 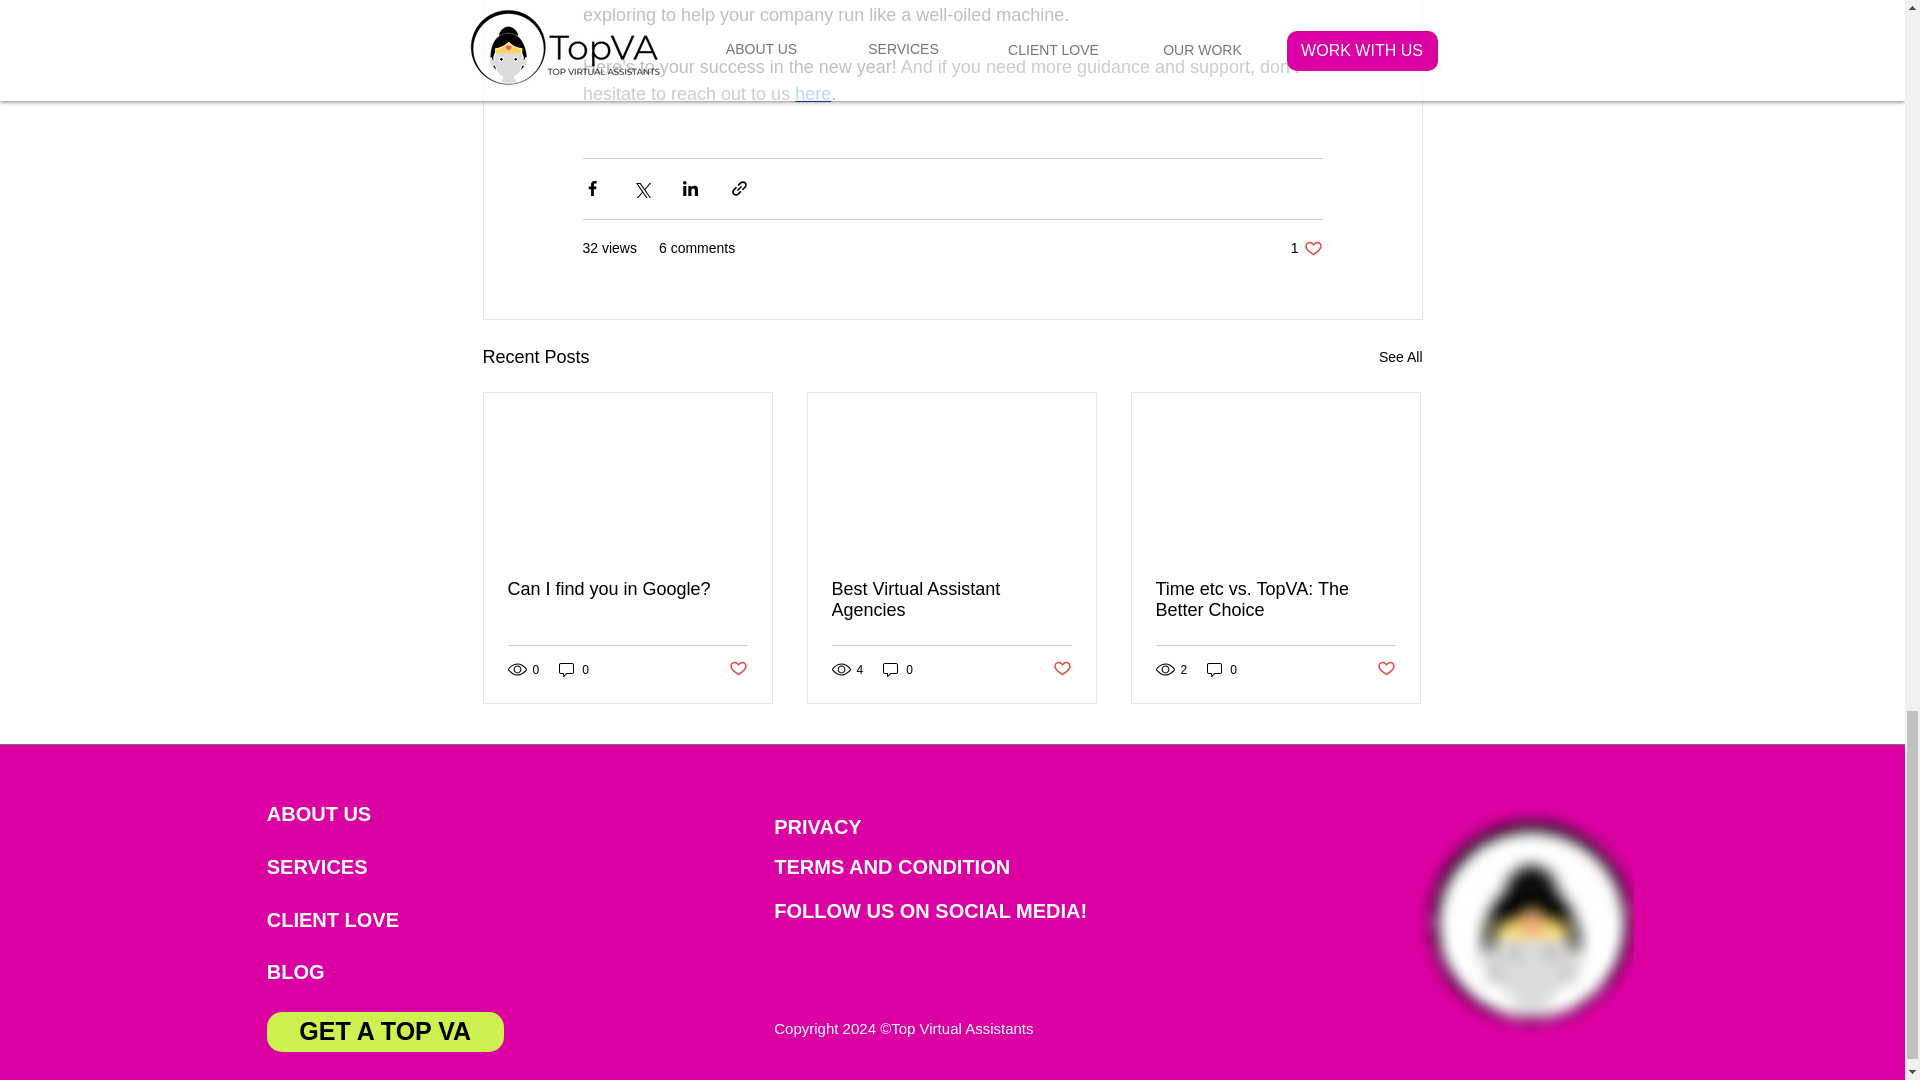 I want to click on PRIVACY, so click(x=856, y=826).